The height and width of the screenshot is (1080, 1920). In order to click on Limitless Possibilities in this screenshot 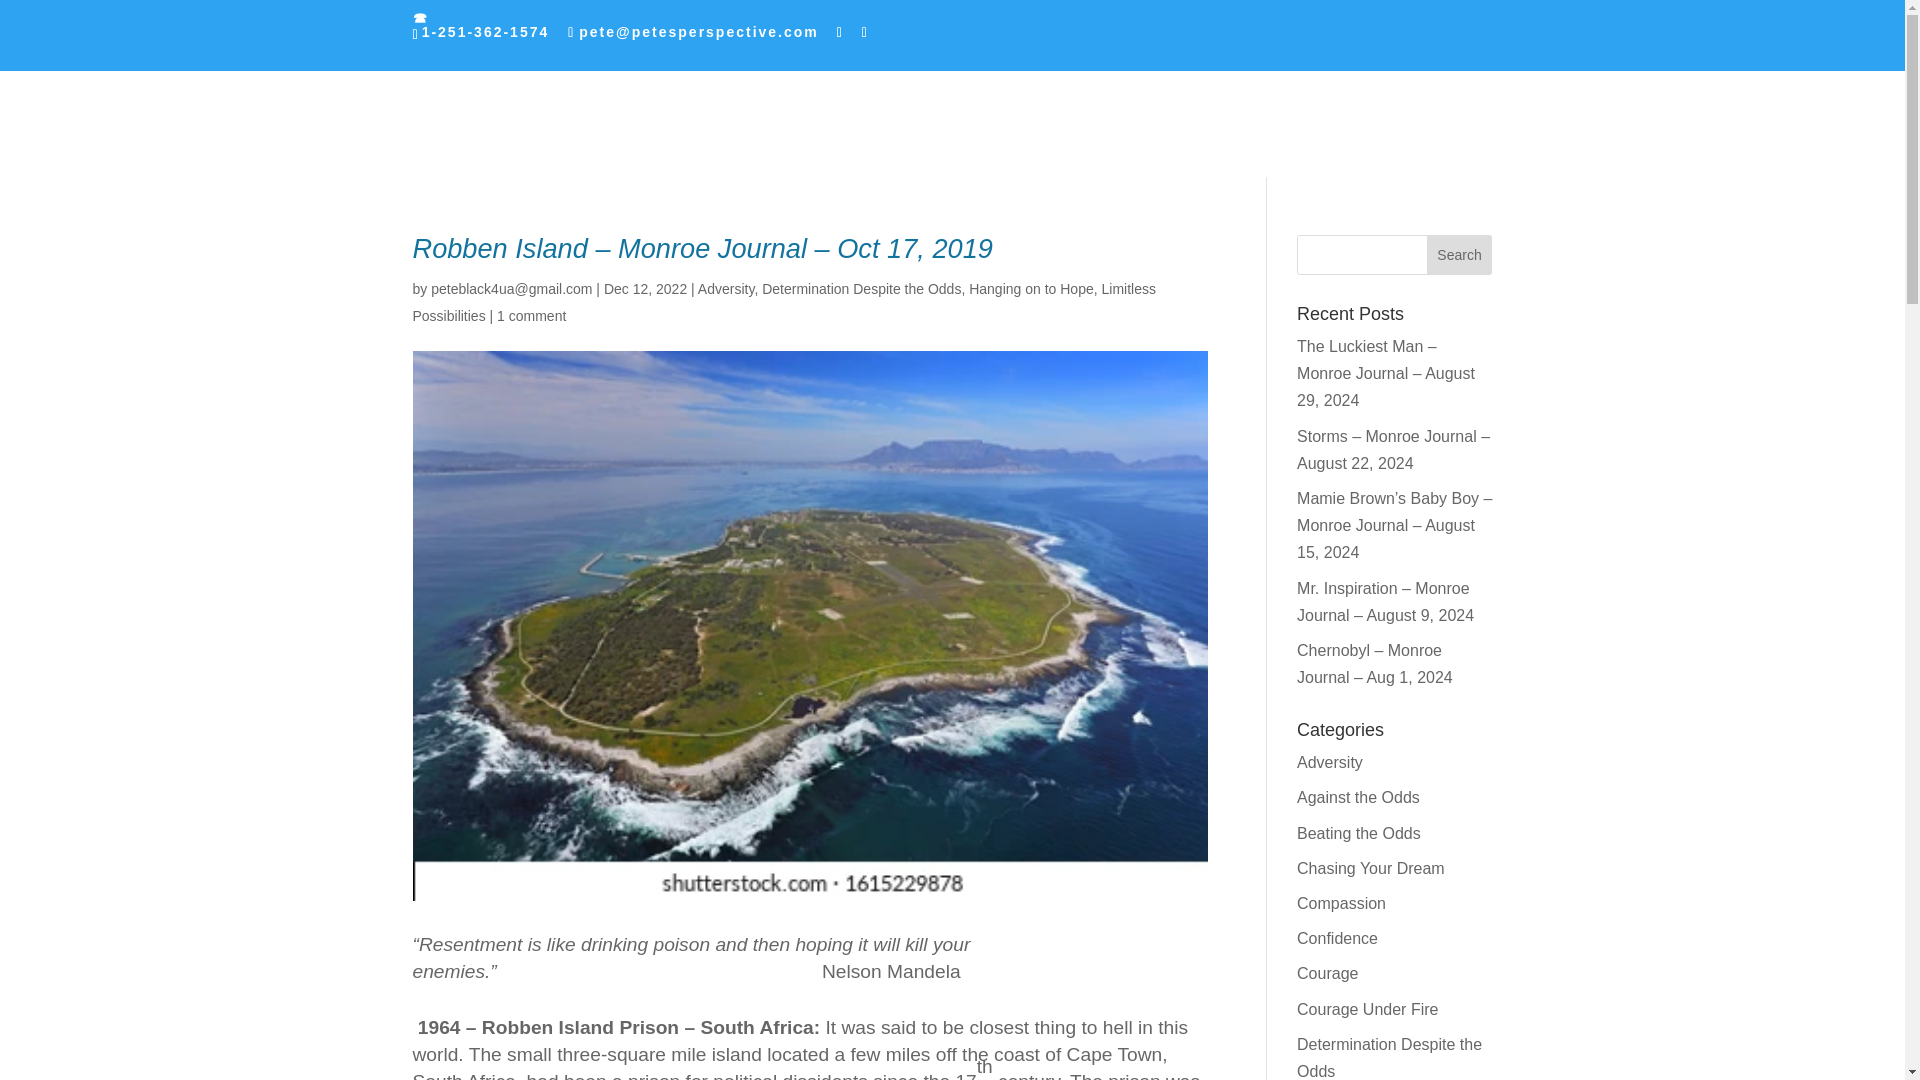, I will do `click(784, 302)`.